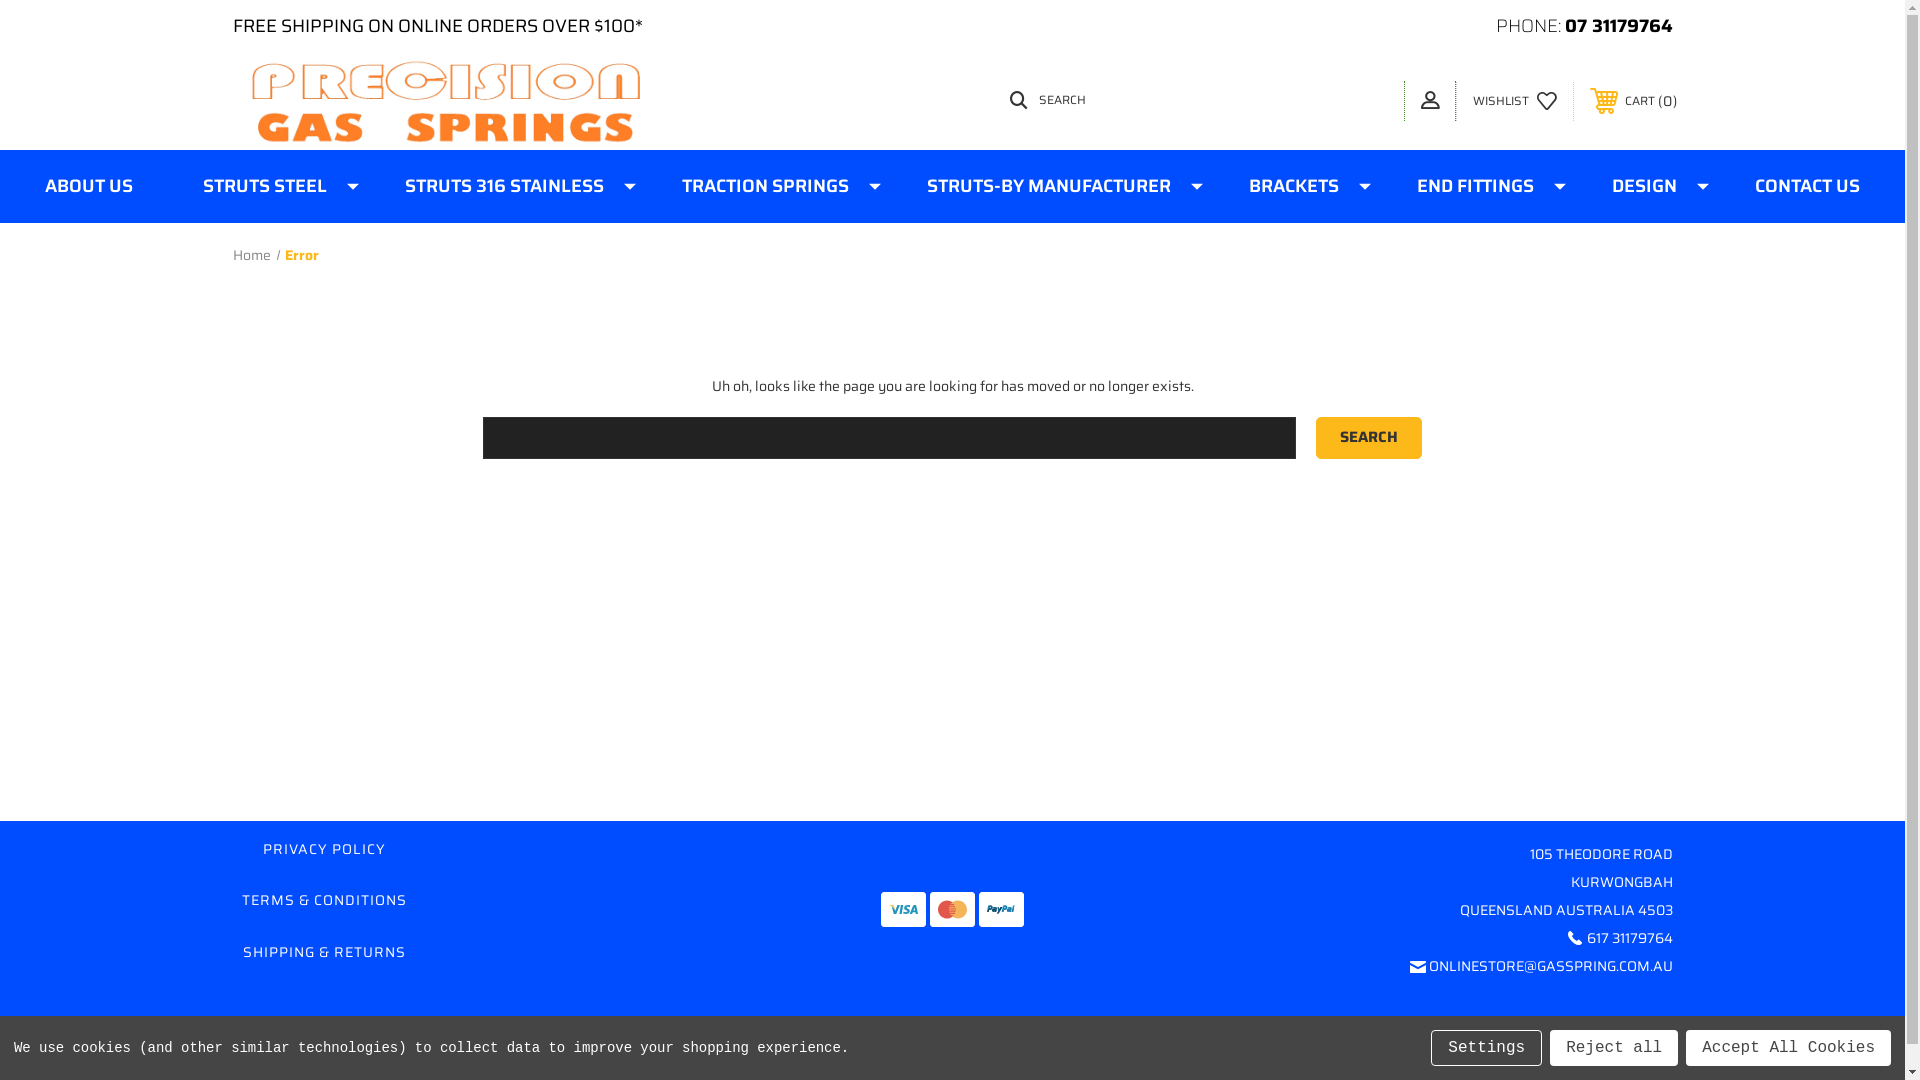 The image size is (1920, 1080). I want to click on Reject all, so click(1614, 1048).